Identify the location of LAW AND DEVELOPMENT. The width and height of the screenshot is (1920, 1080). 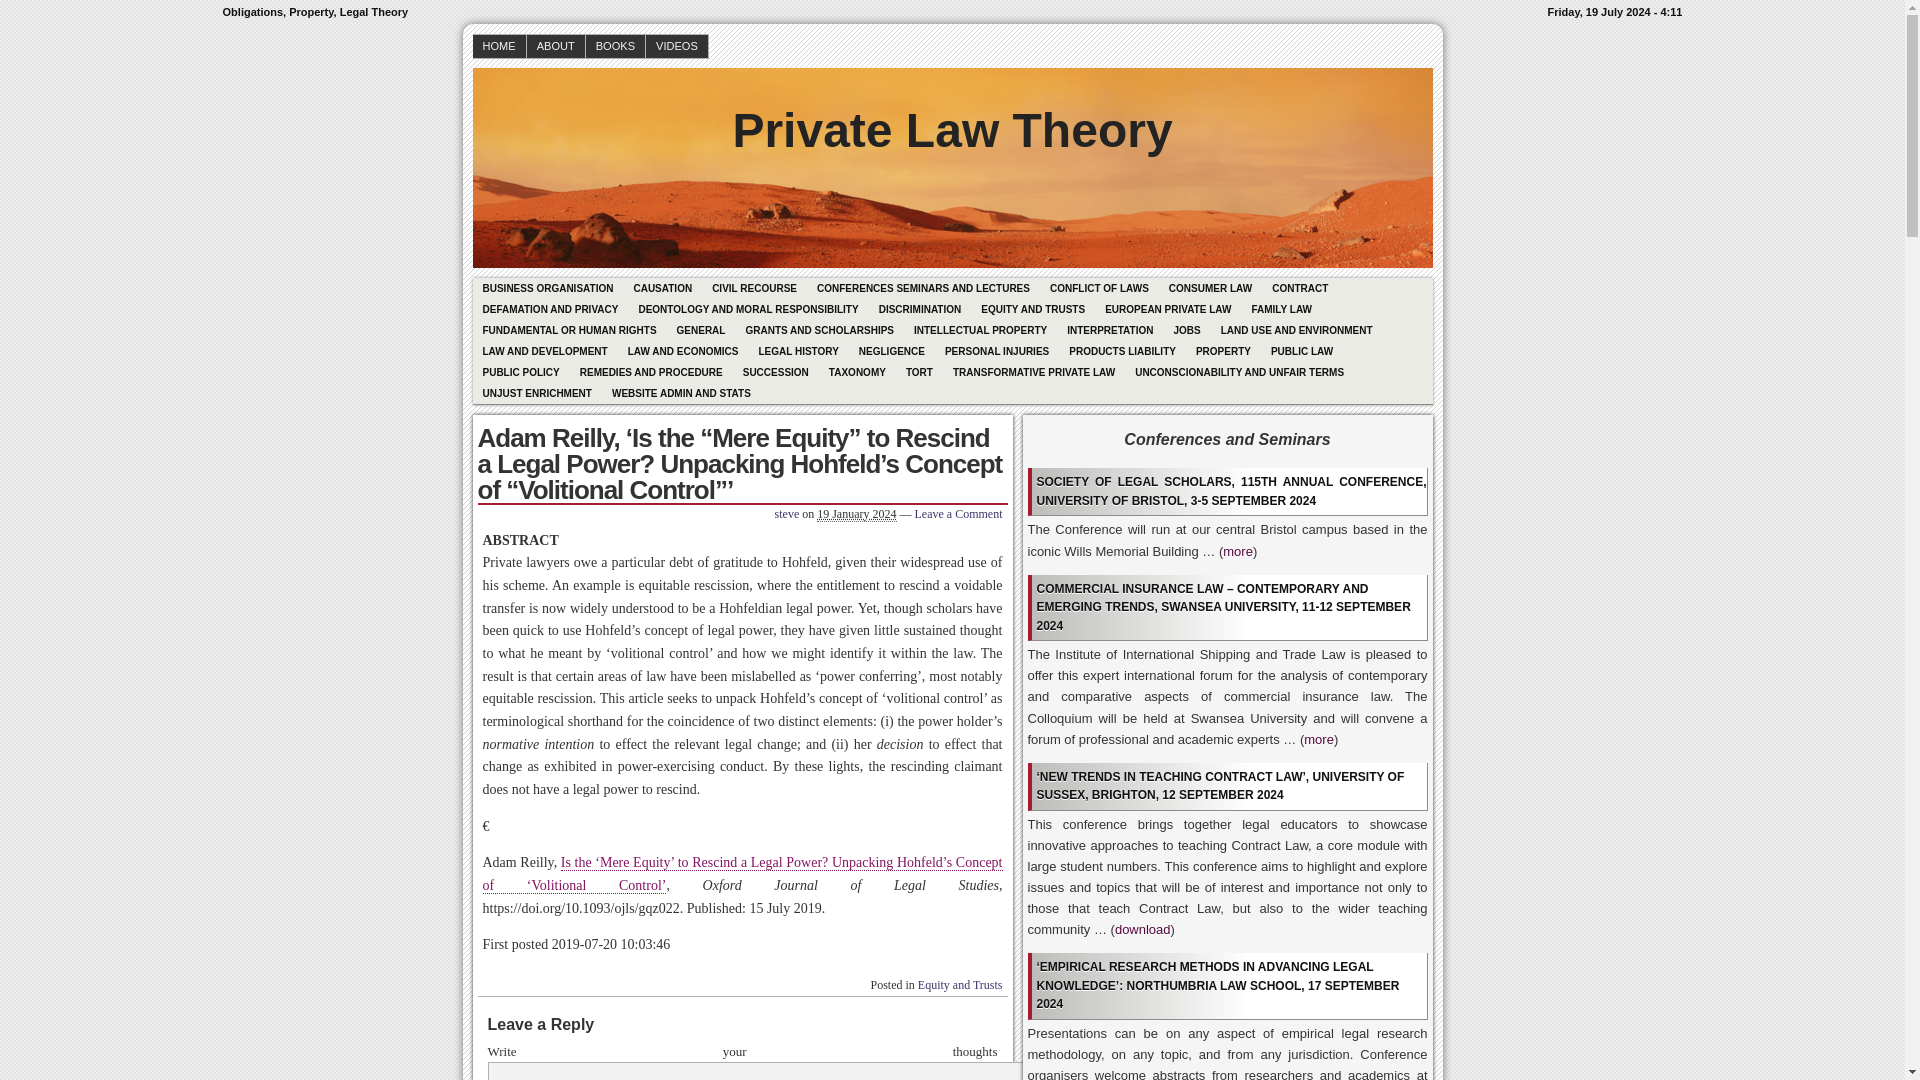
(544, 351).